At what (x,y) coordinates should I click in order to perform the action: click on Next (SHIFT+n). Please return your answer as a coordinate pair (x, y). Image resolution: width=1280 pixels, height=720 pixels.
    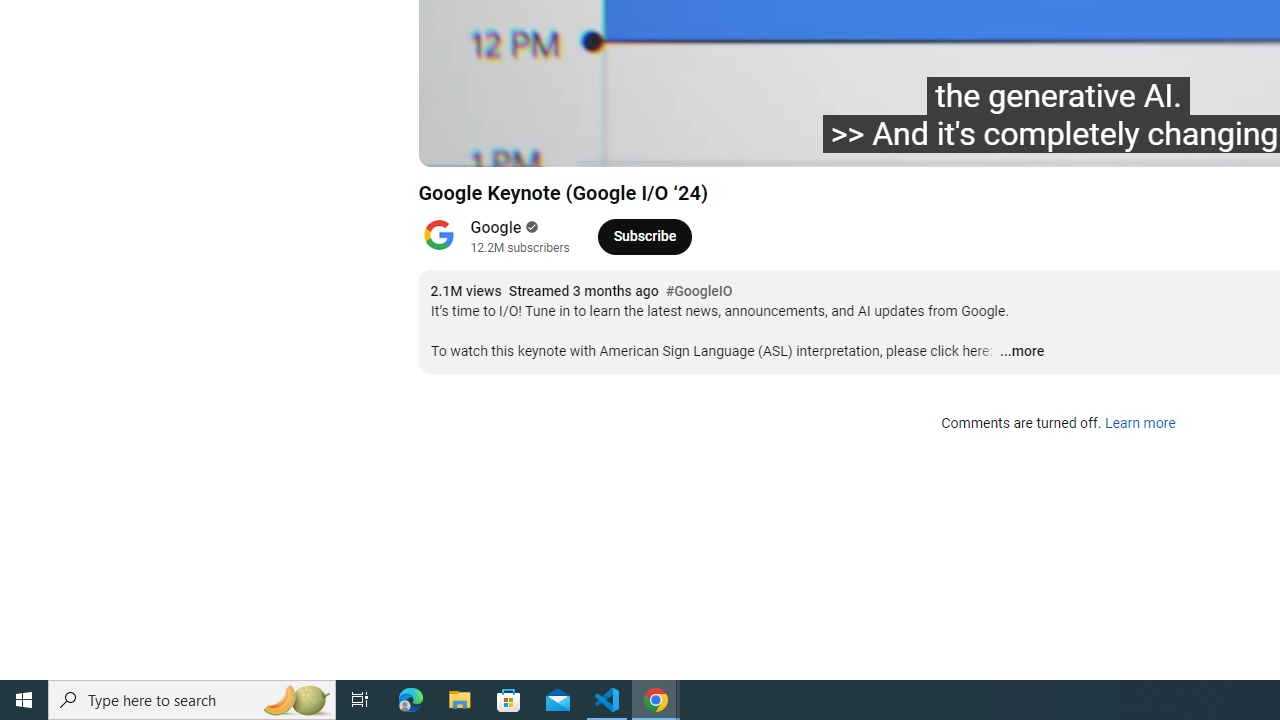
    Looking at the image, I should click on (546, 142).